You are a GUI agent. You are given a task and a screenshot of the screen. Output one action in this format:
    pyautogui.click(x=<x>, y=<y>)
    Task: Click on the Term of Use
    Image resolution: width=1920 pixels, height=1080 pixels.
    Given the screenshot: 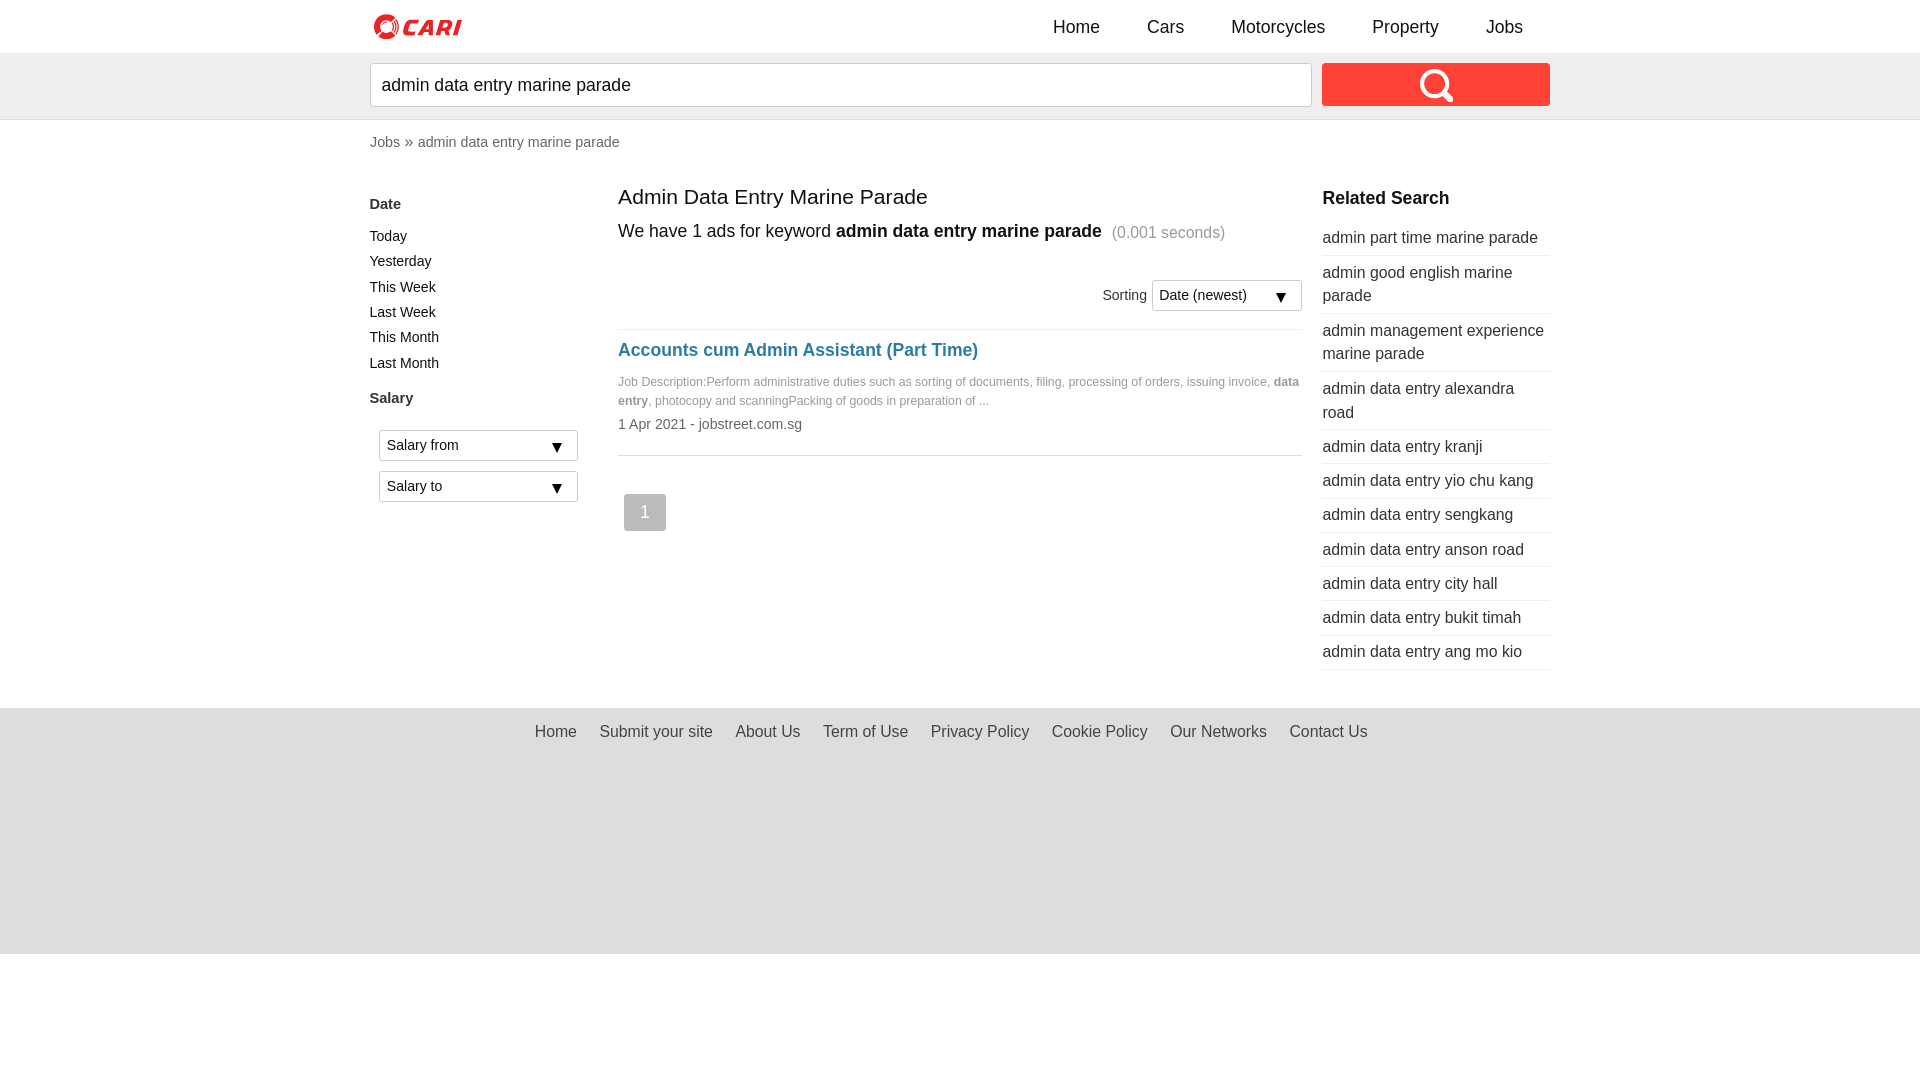 What is the action you would take?
    pyautogui.click(x=866, y=732)
    